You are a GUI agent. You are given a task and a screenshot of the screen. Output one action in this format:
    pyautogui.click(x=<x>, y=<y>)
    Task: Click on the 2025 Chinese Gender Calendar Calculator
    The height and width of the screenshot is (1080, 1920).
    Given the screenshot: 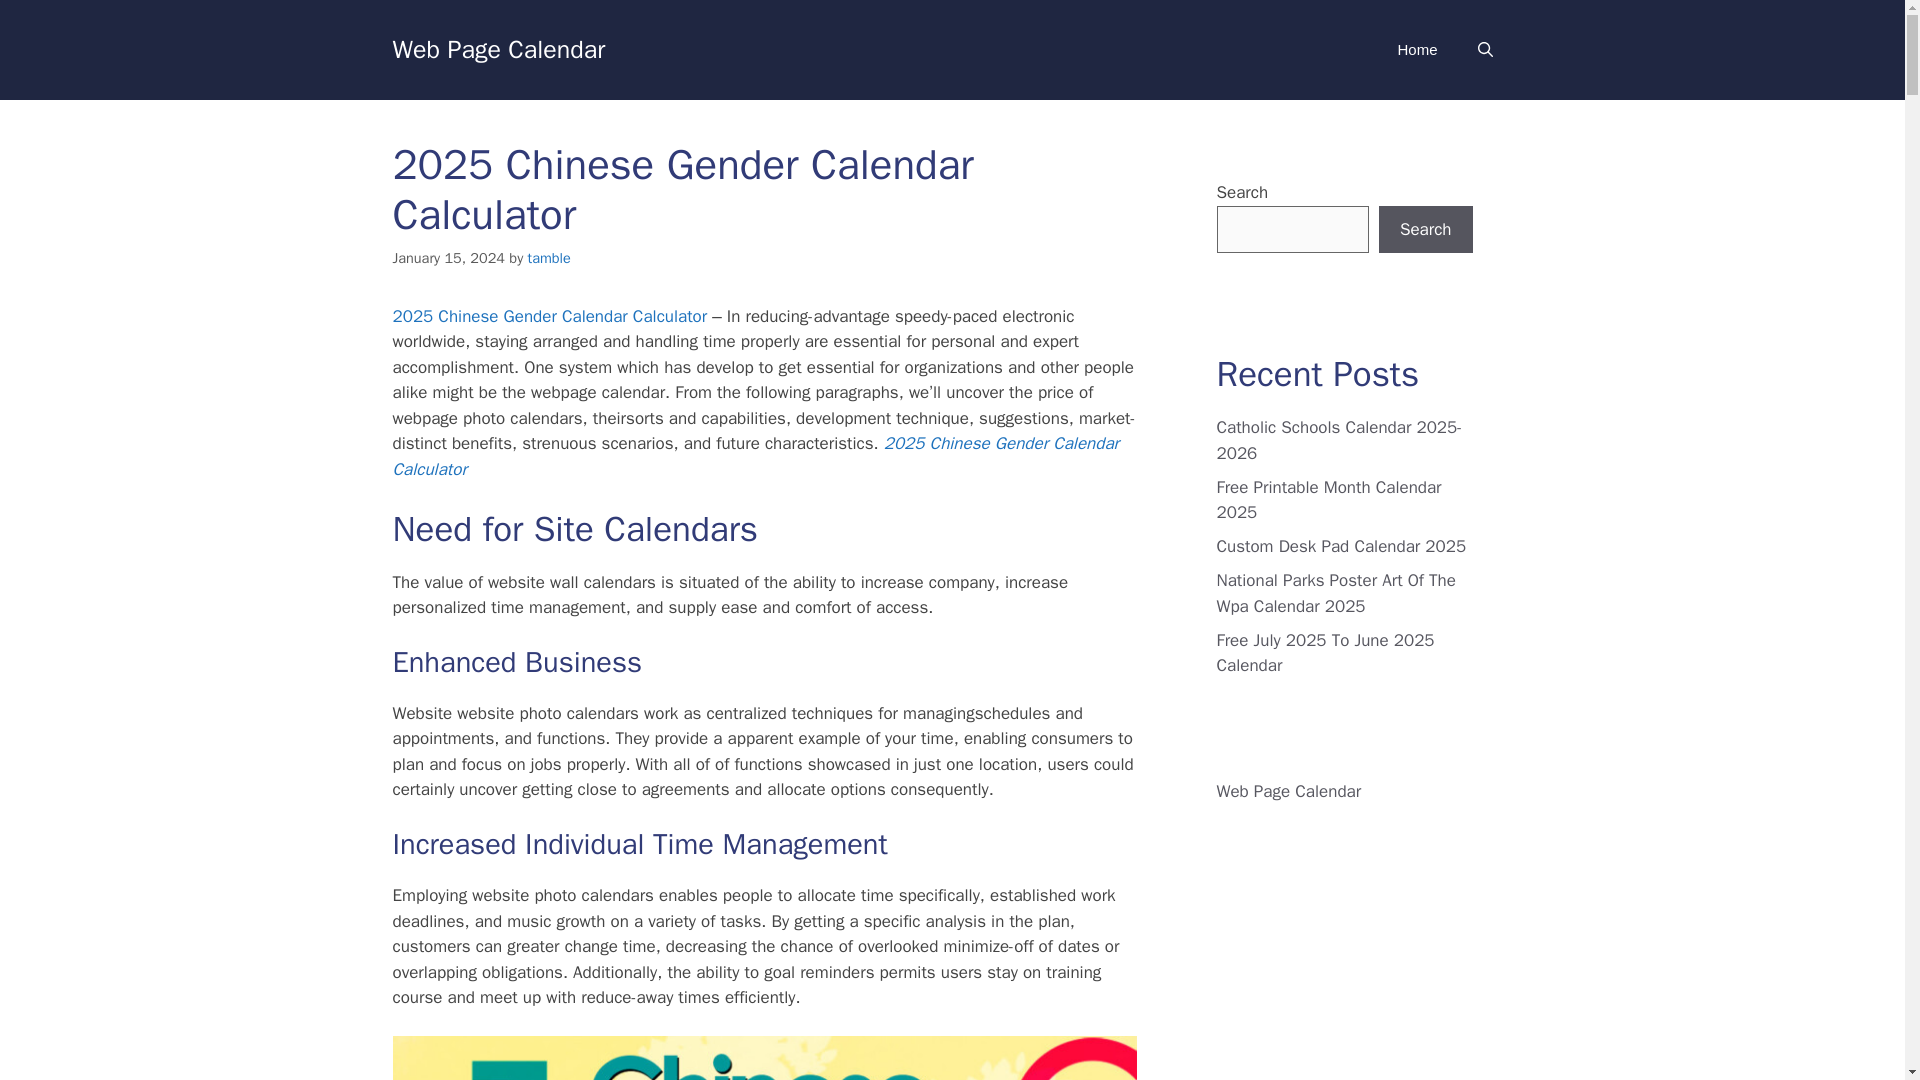 What is the action you would take?
    pyautogui.click(x=548, y=316)
    